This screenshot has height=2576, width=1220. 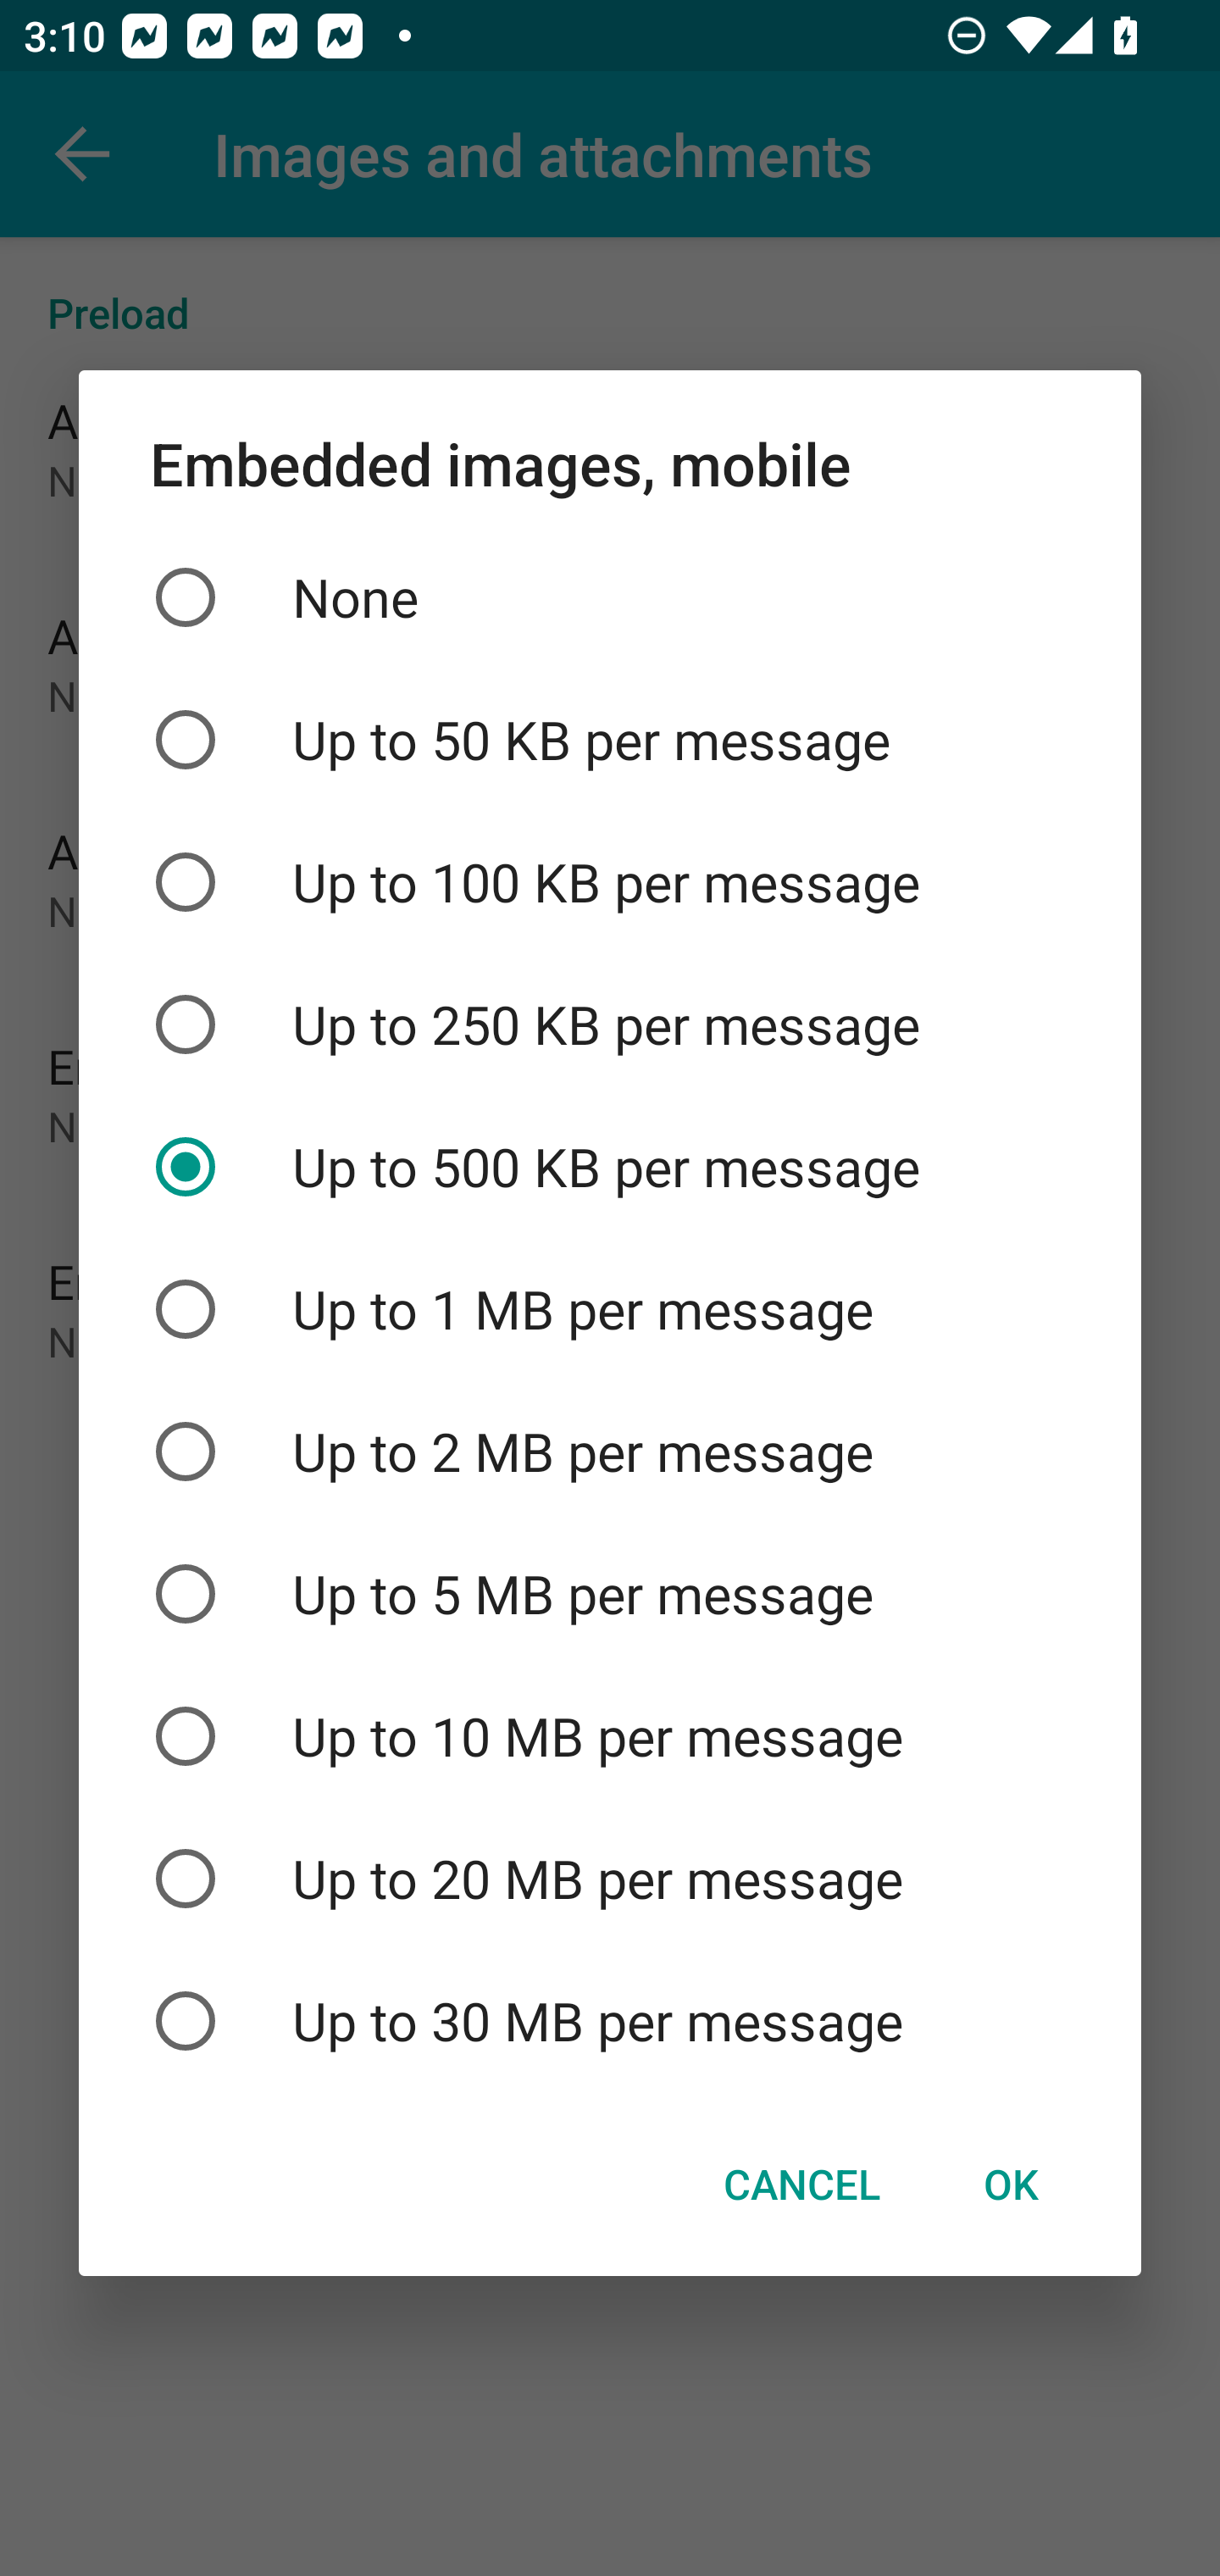 I want to click on Up to 20 MB per message, so click(x=610, y=1879).